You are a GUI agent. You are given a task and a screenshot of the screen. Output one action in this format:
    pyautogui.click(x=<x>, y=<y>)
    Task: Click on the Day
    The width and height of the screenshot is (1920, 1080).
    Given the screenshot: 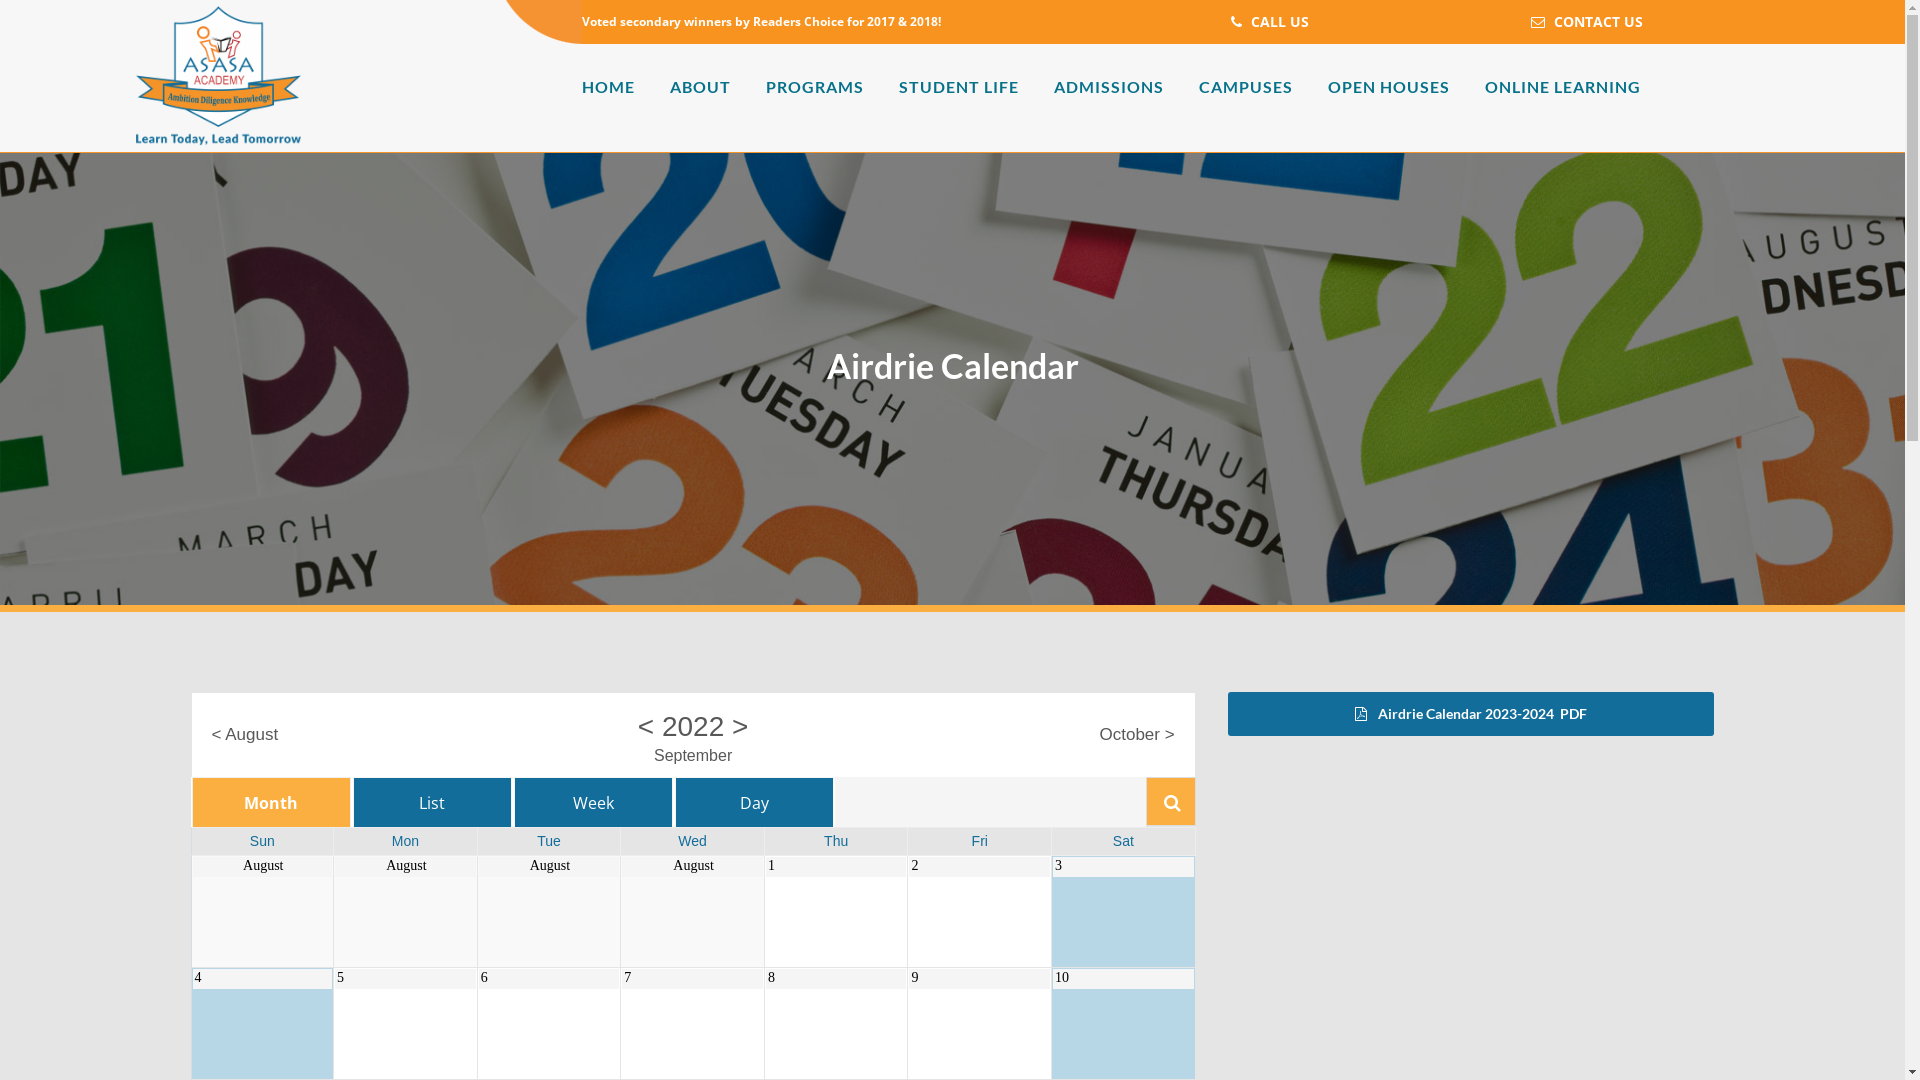 What is the action you would take?
    pyautogui.click(x=754, y=802)
    